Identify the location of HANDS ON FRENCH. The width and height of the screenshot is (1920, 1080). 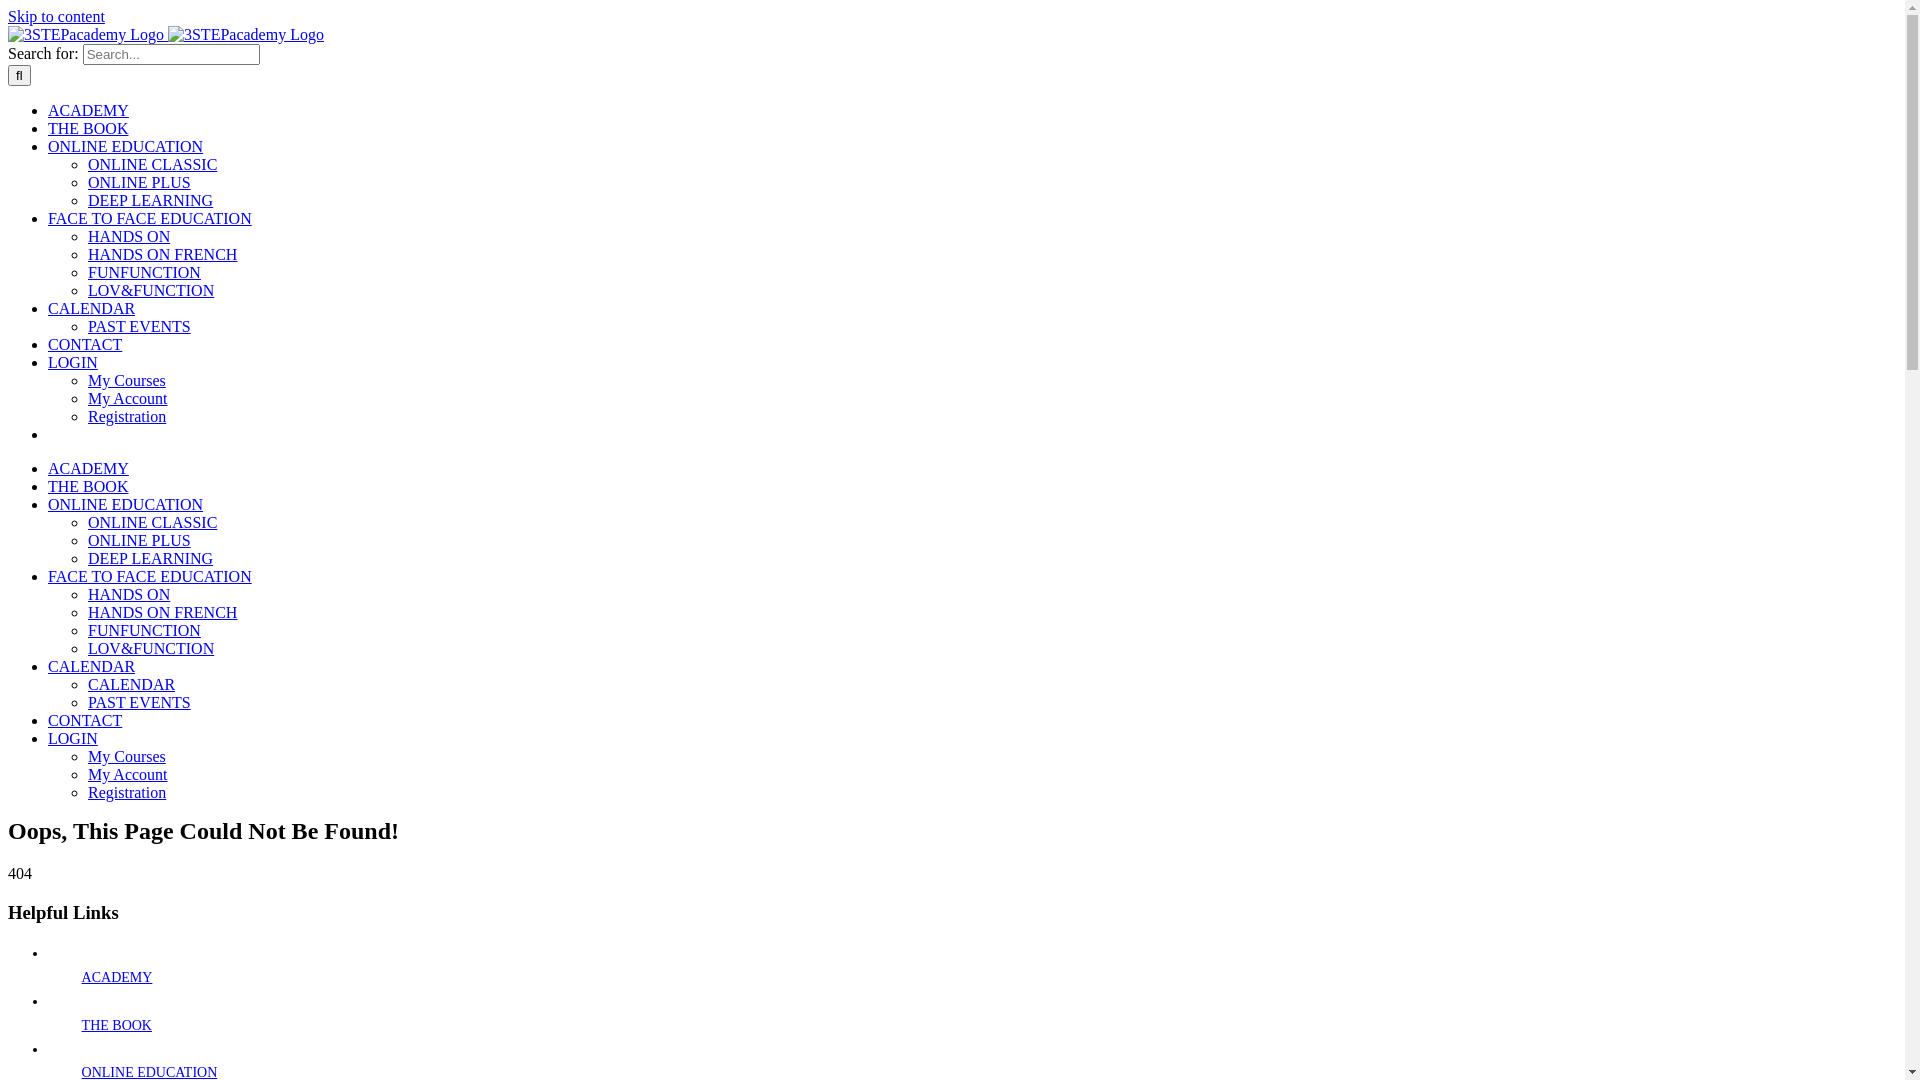
(162, 254).